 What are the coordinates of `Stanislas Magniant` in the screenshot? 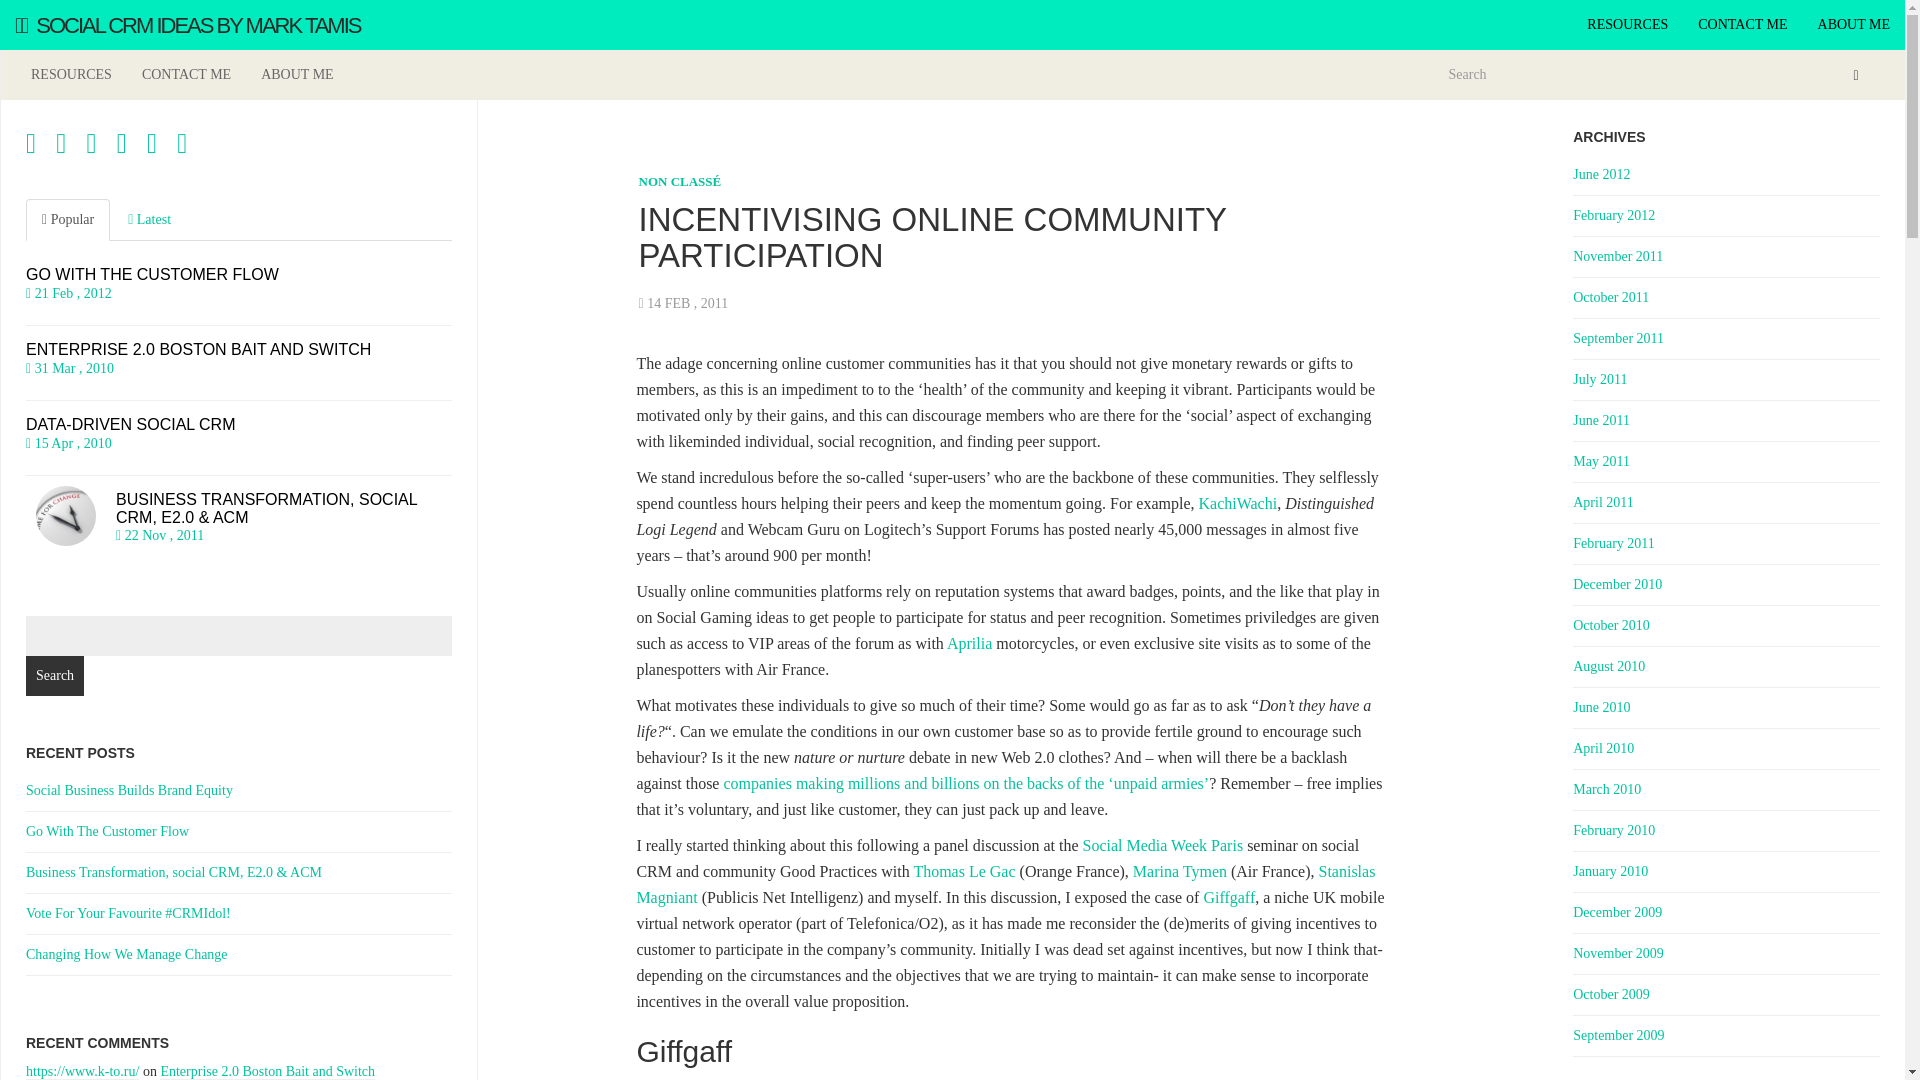 It's located at (1004, 884).